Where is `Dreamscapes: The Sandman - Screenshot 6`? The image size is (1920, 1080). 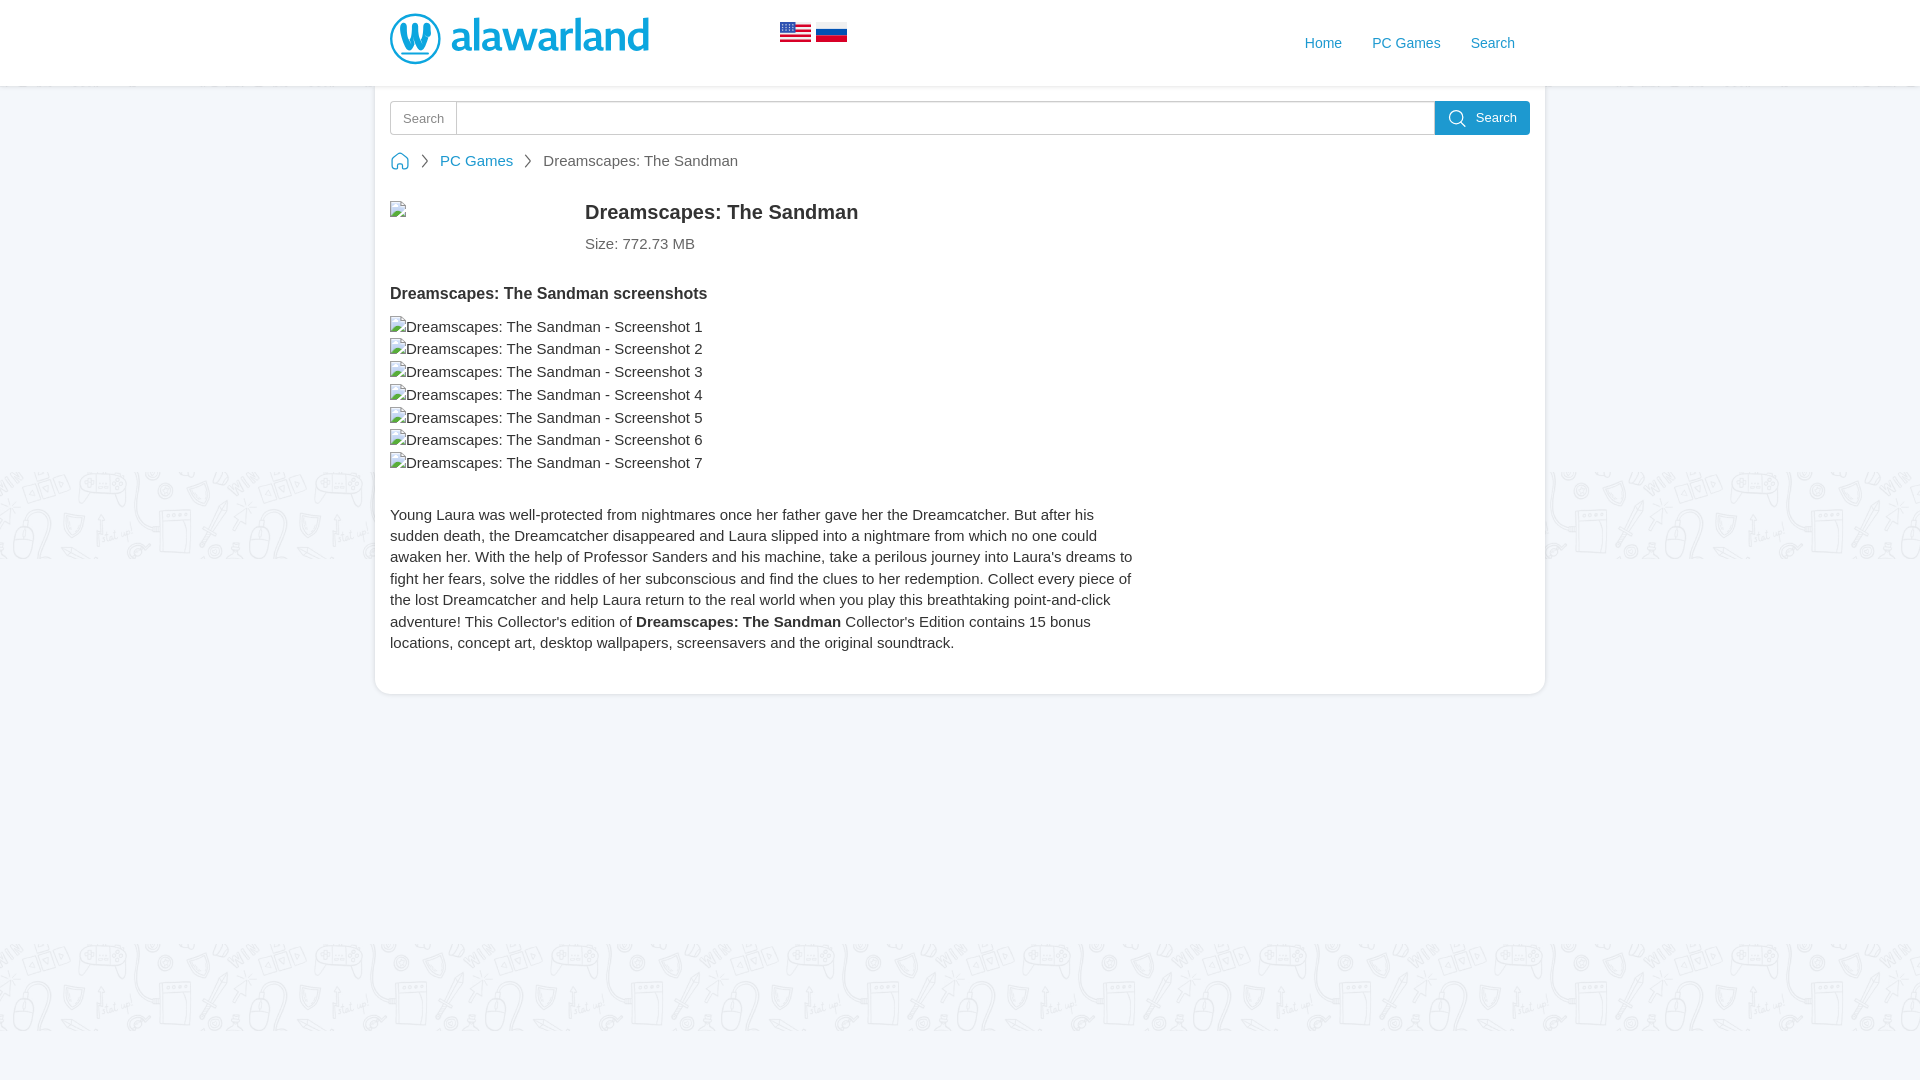 Dreamscapes: The Sandman - Screenshot 6 is located at coordinates (546, 439).